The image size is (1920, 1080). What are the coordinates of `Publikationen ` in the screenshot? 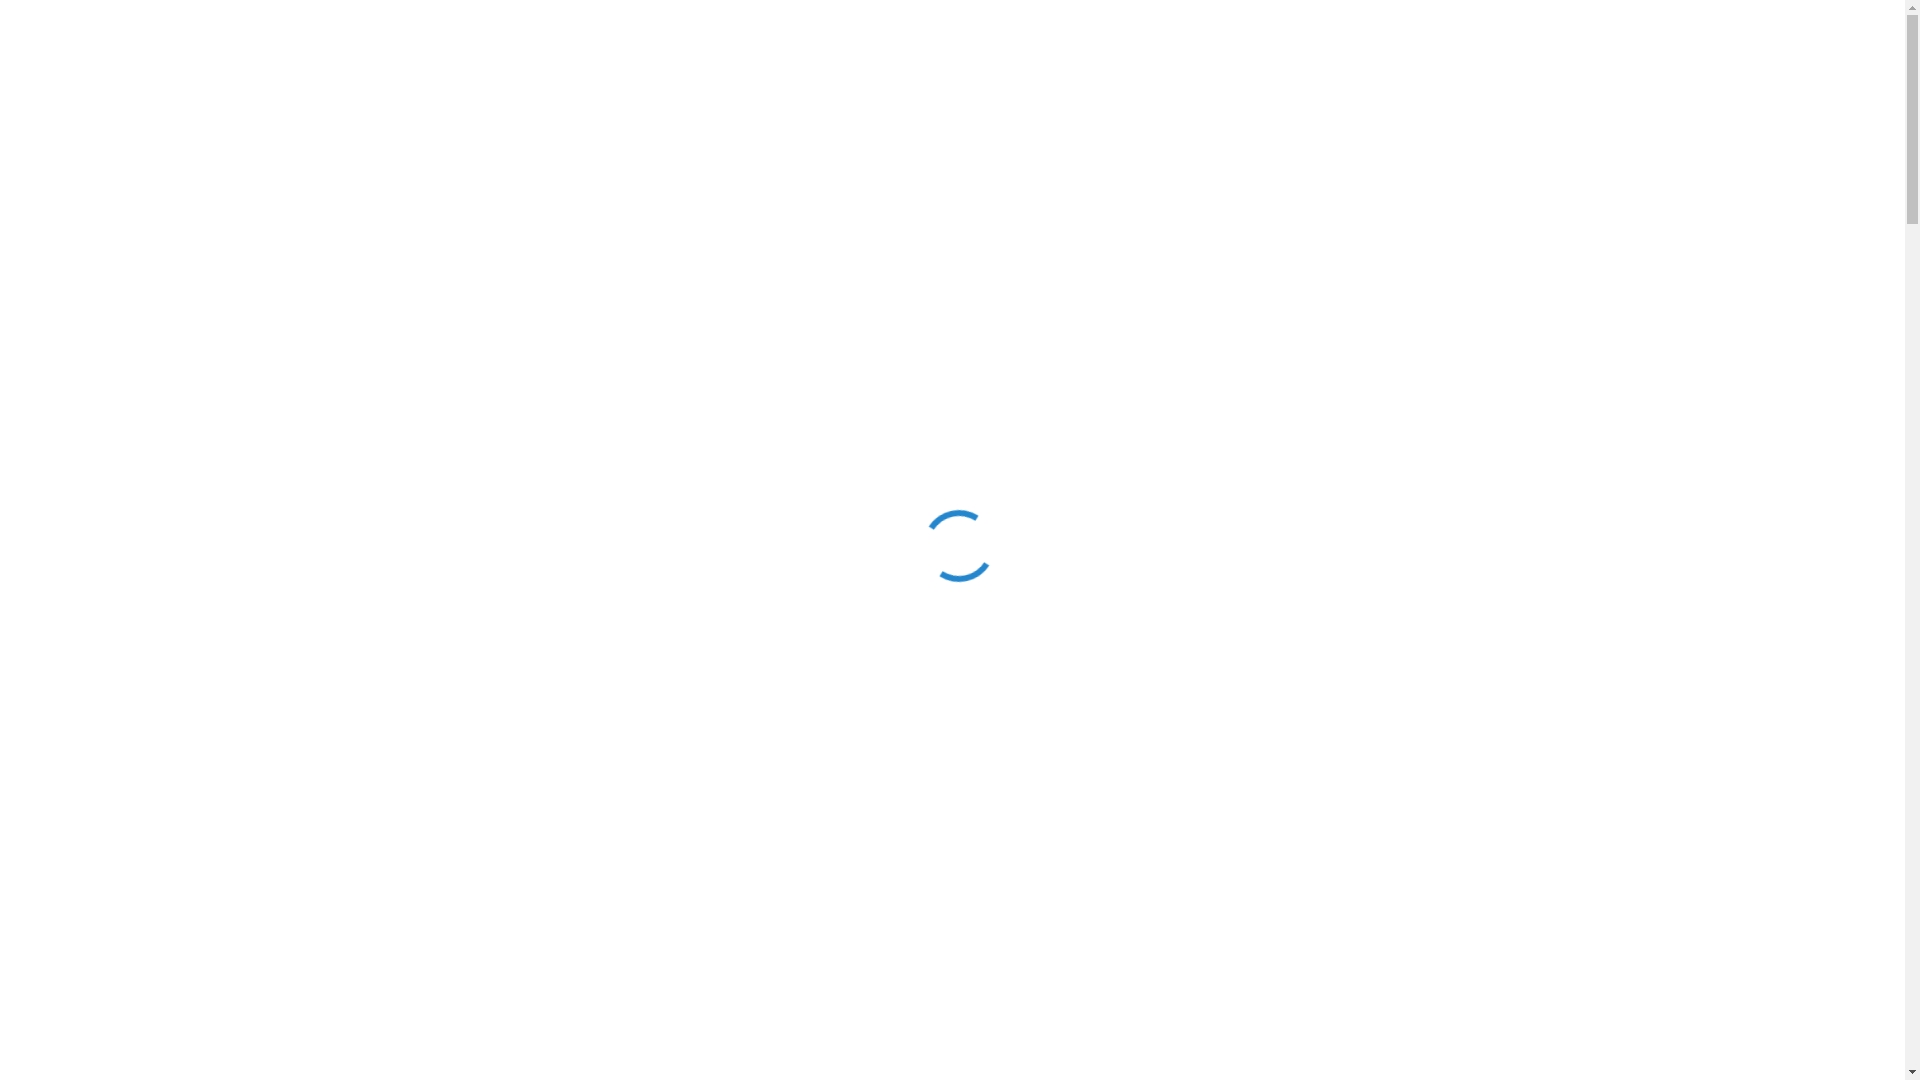 It's located at (746, 132).